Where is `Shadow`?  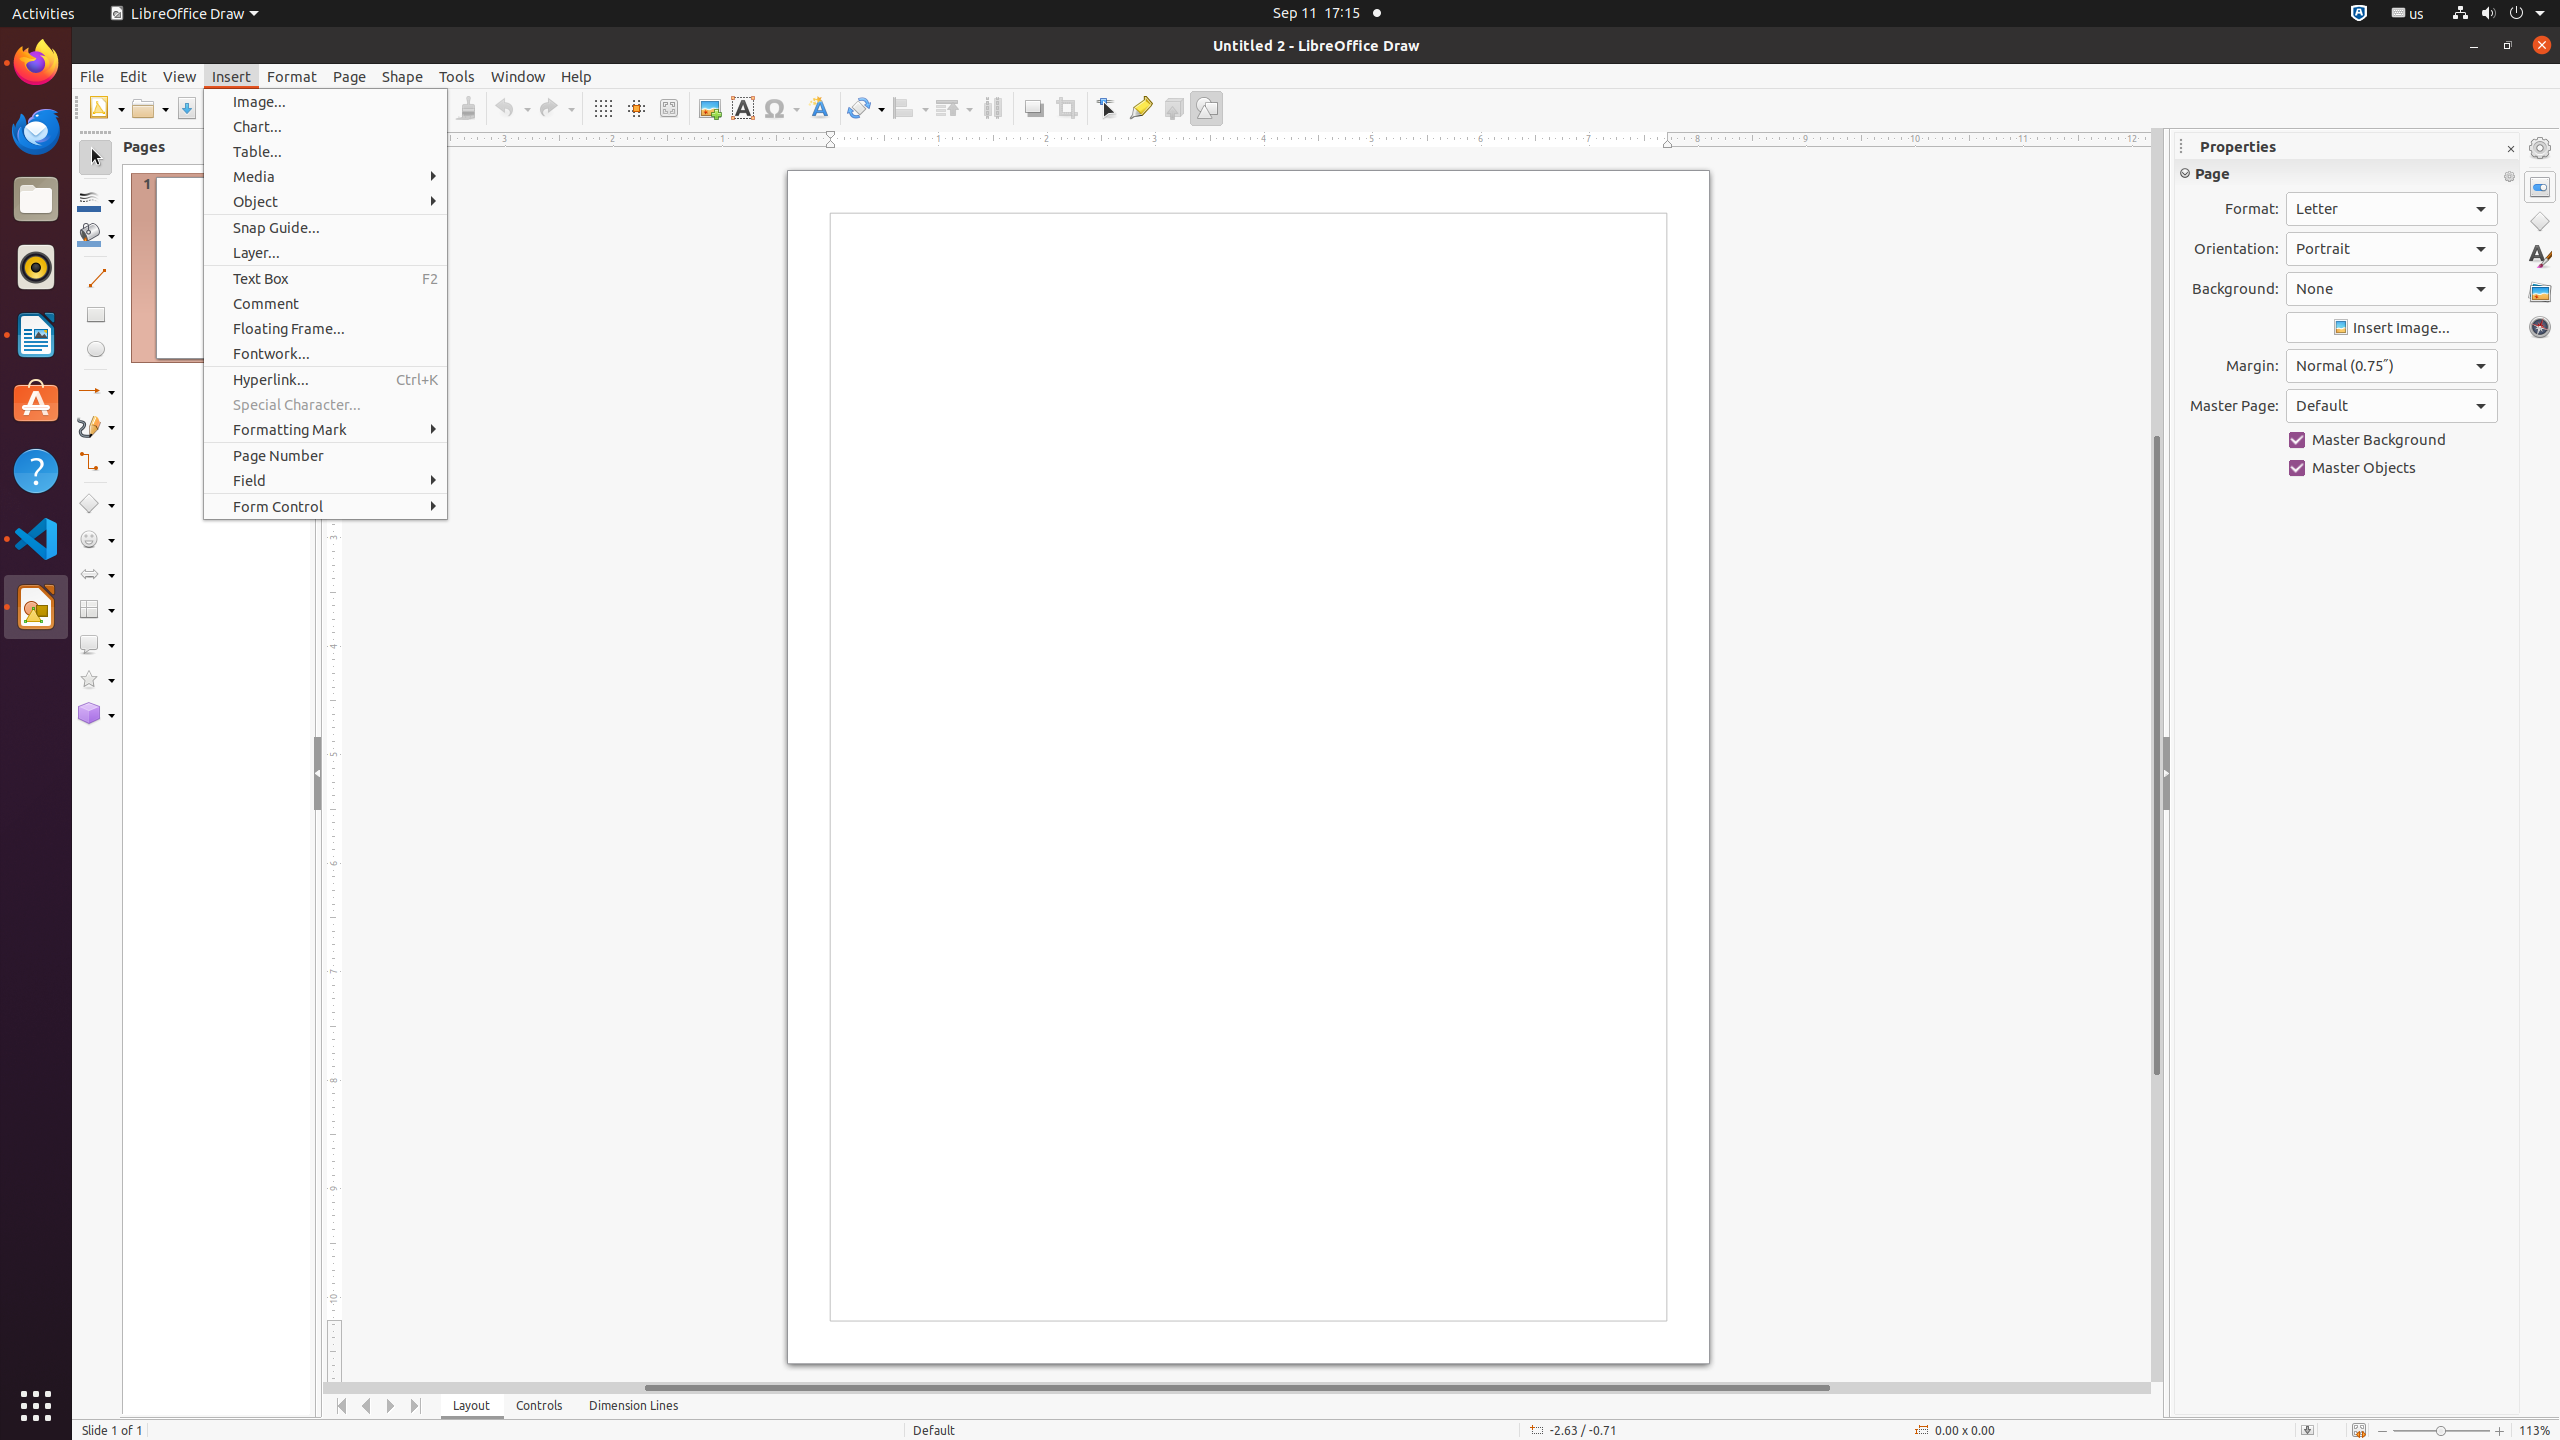 Shadow is located at coordinates (1034, 108).